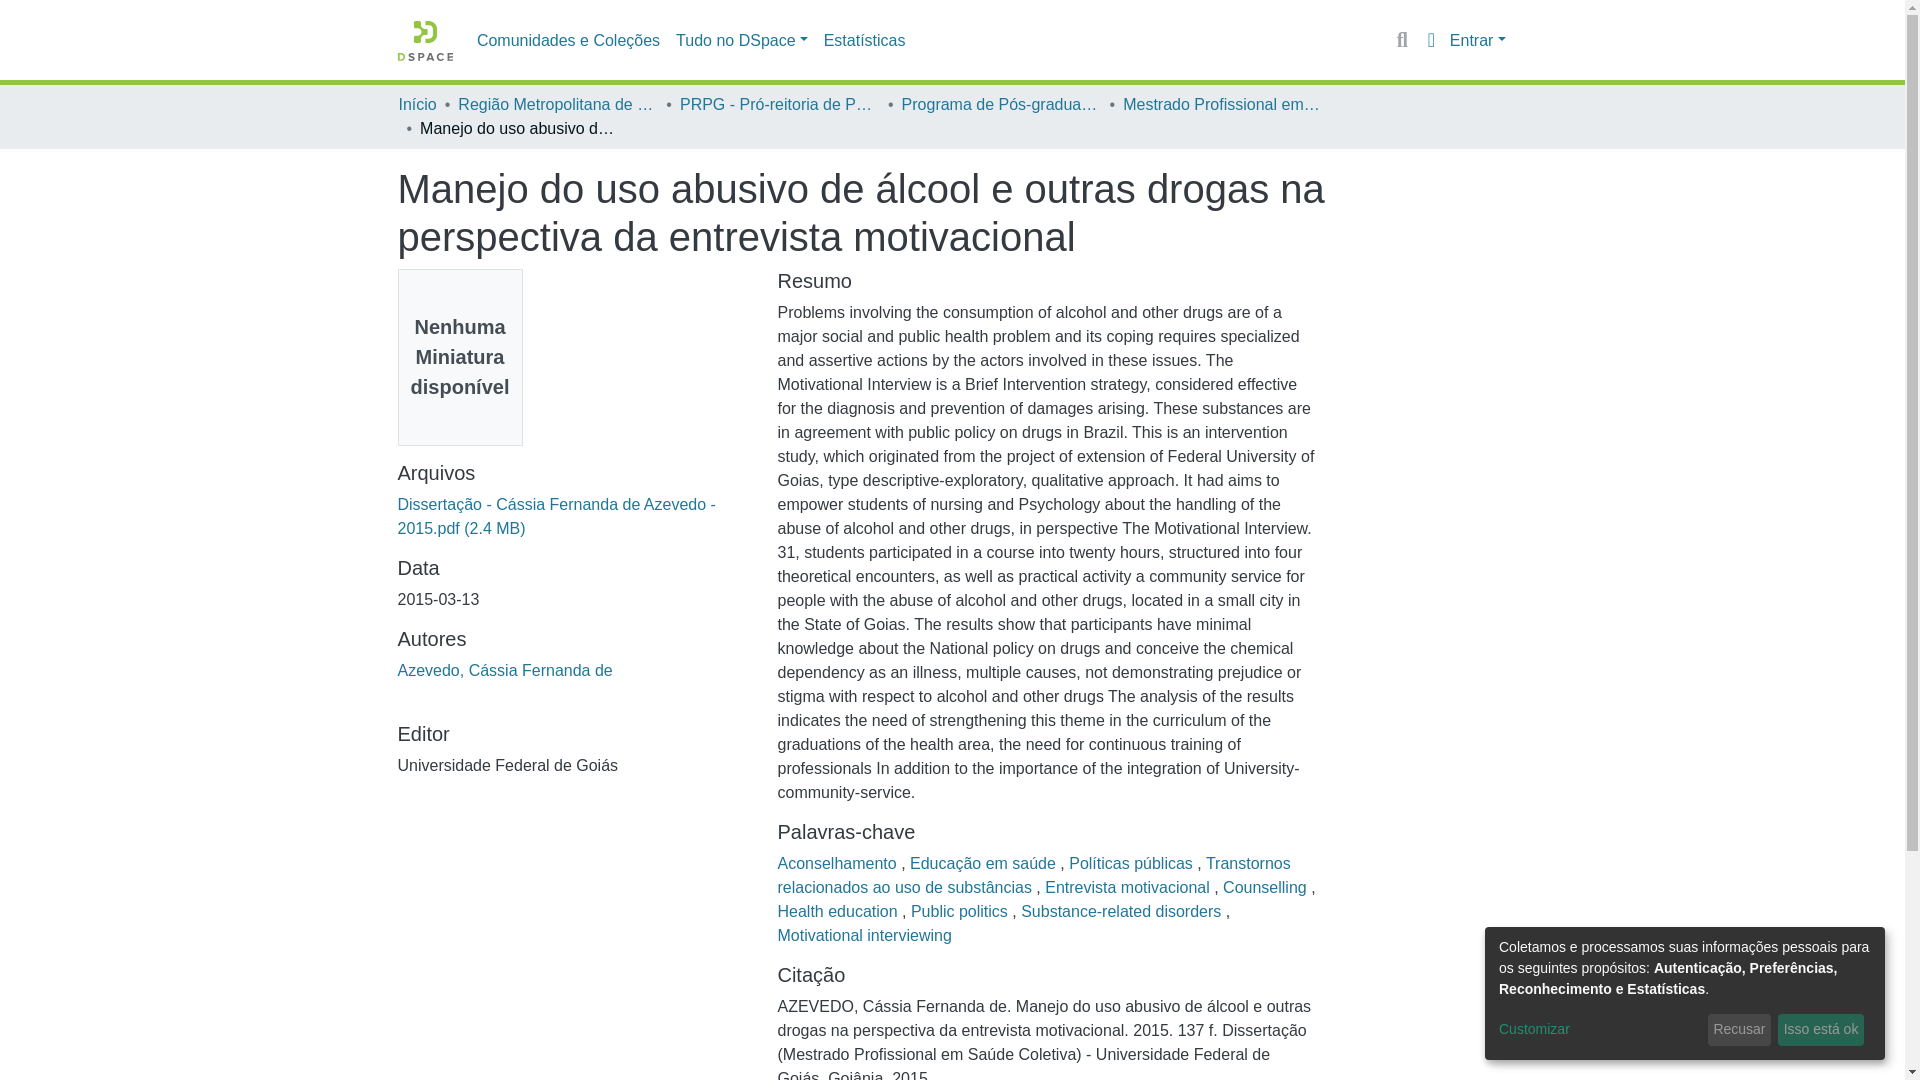 The width and height of the screenshot is (1920, 1080). I want to click on Health education, so click(840, 911).